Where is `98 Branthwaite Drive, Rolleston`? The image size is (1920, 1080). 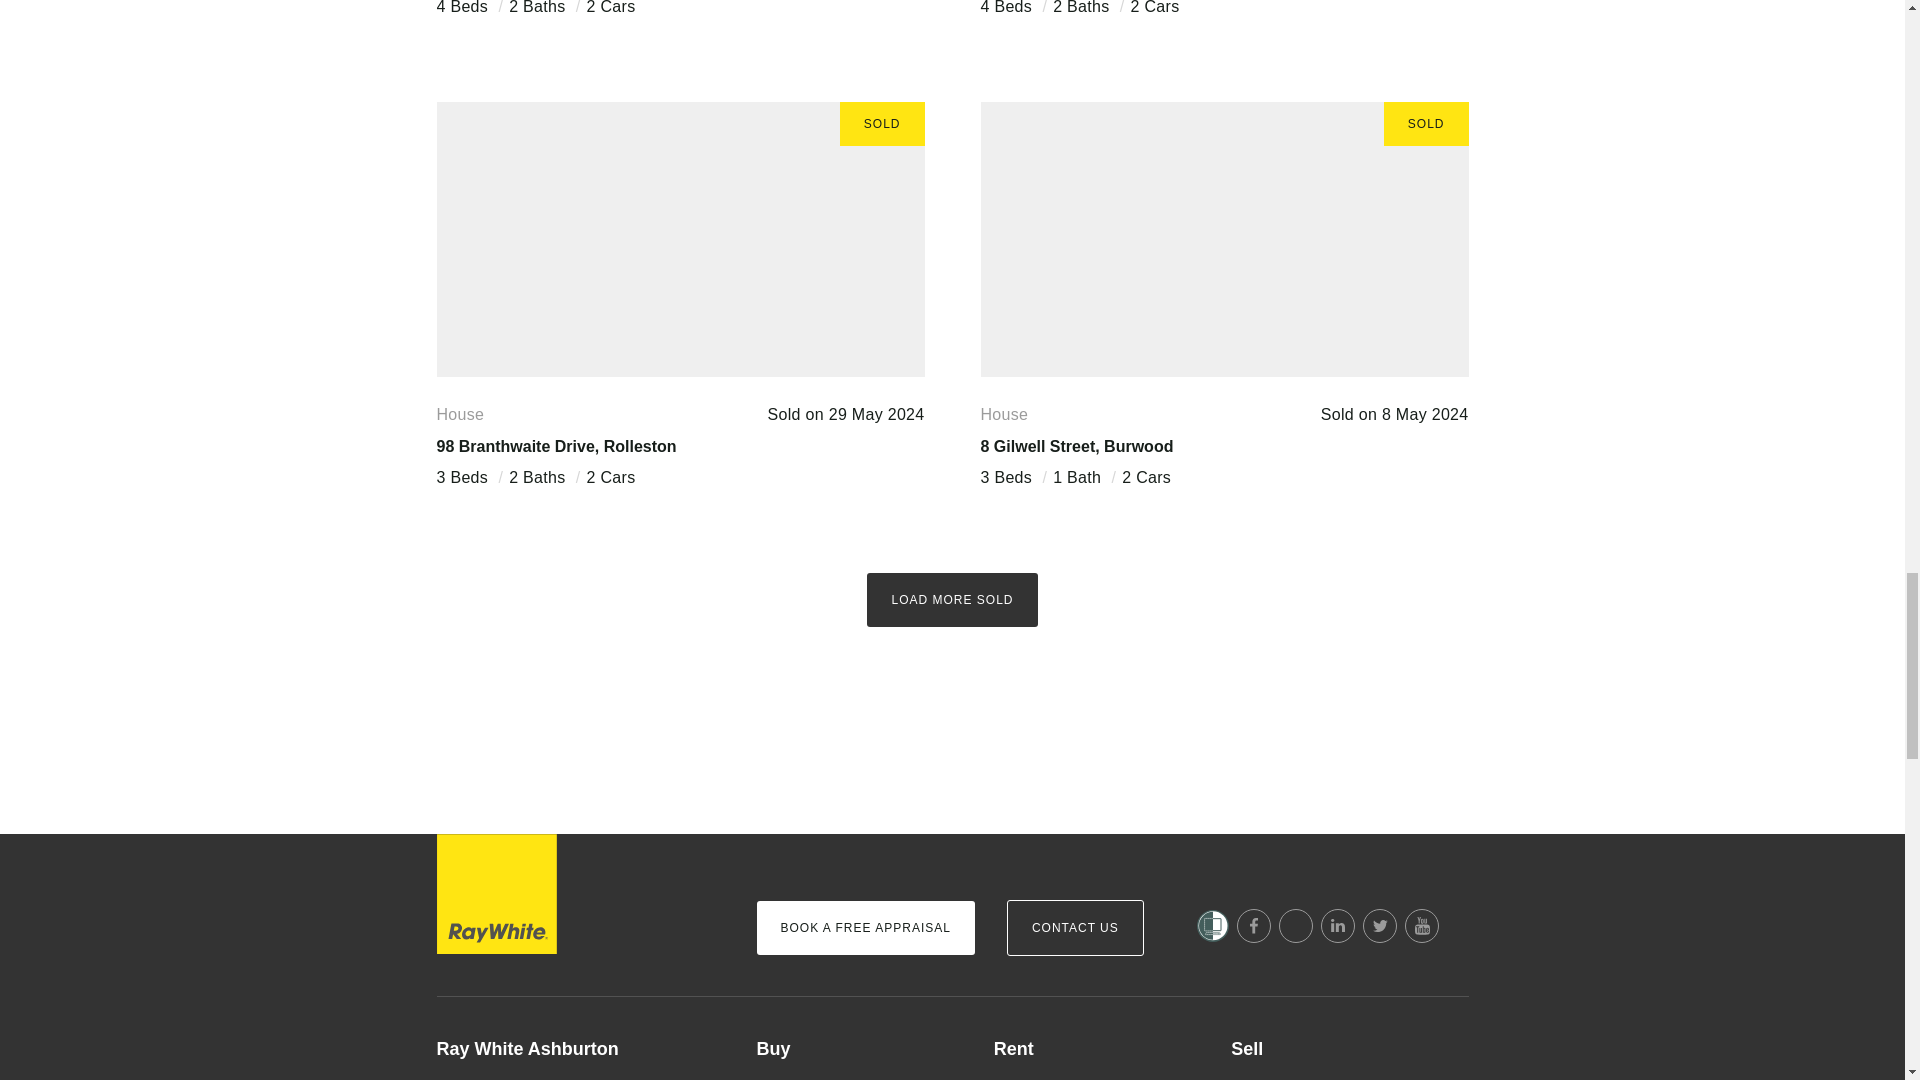
98 Branthwaite Drive, Rolleston is located at coordinates (555, 446).